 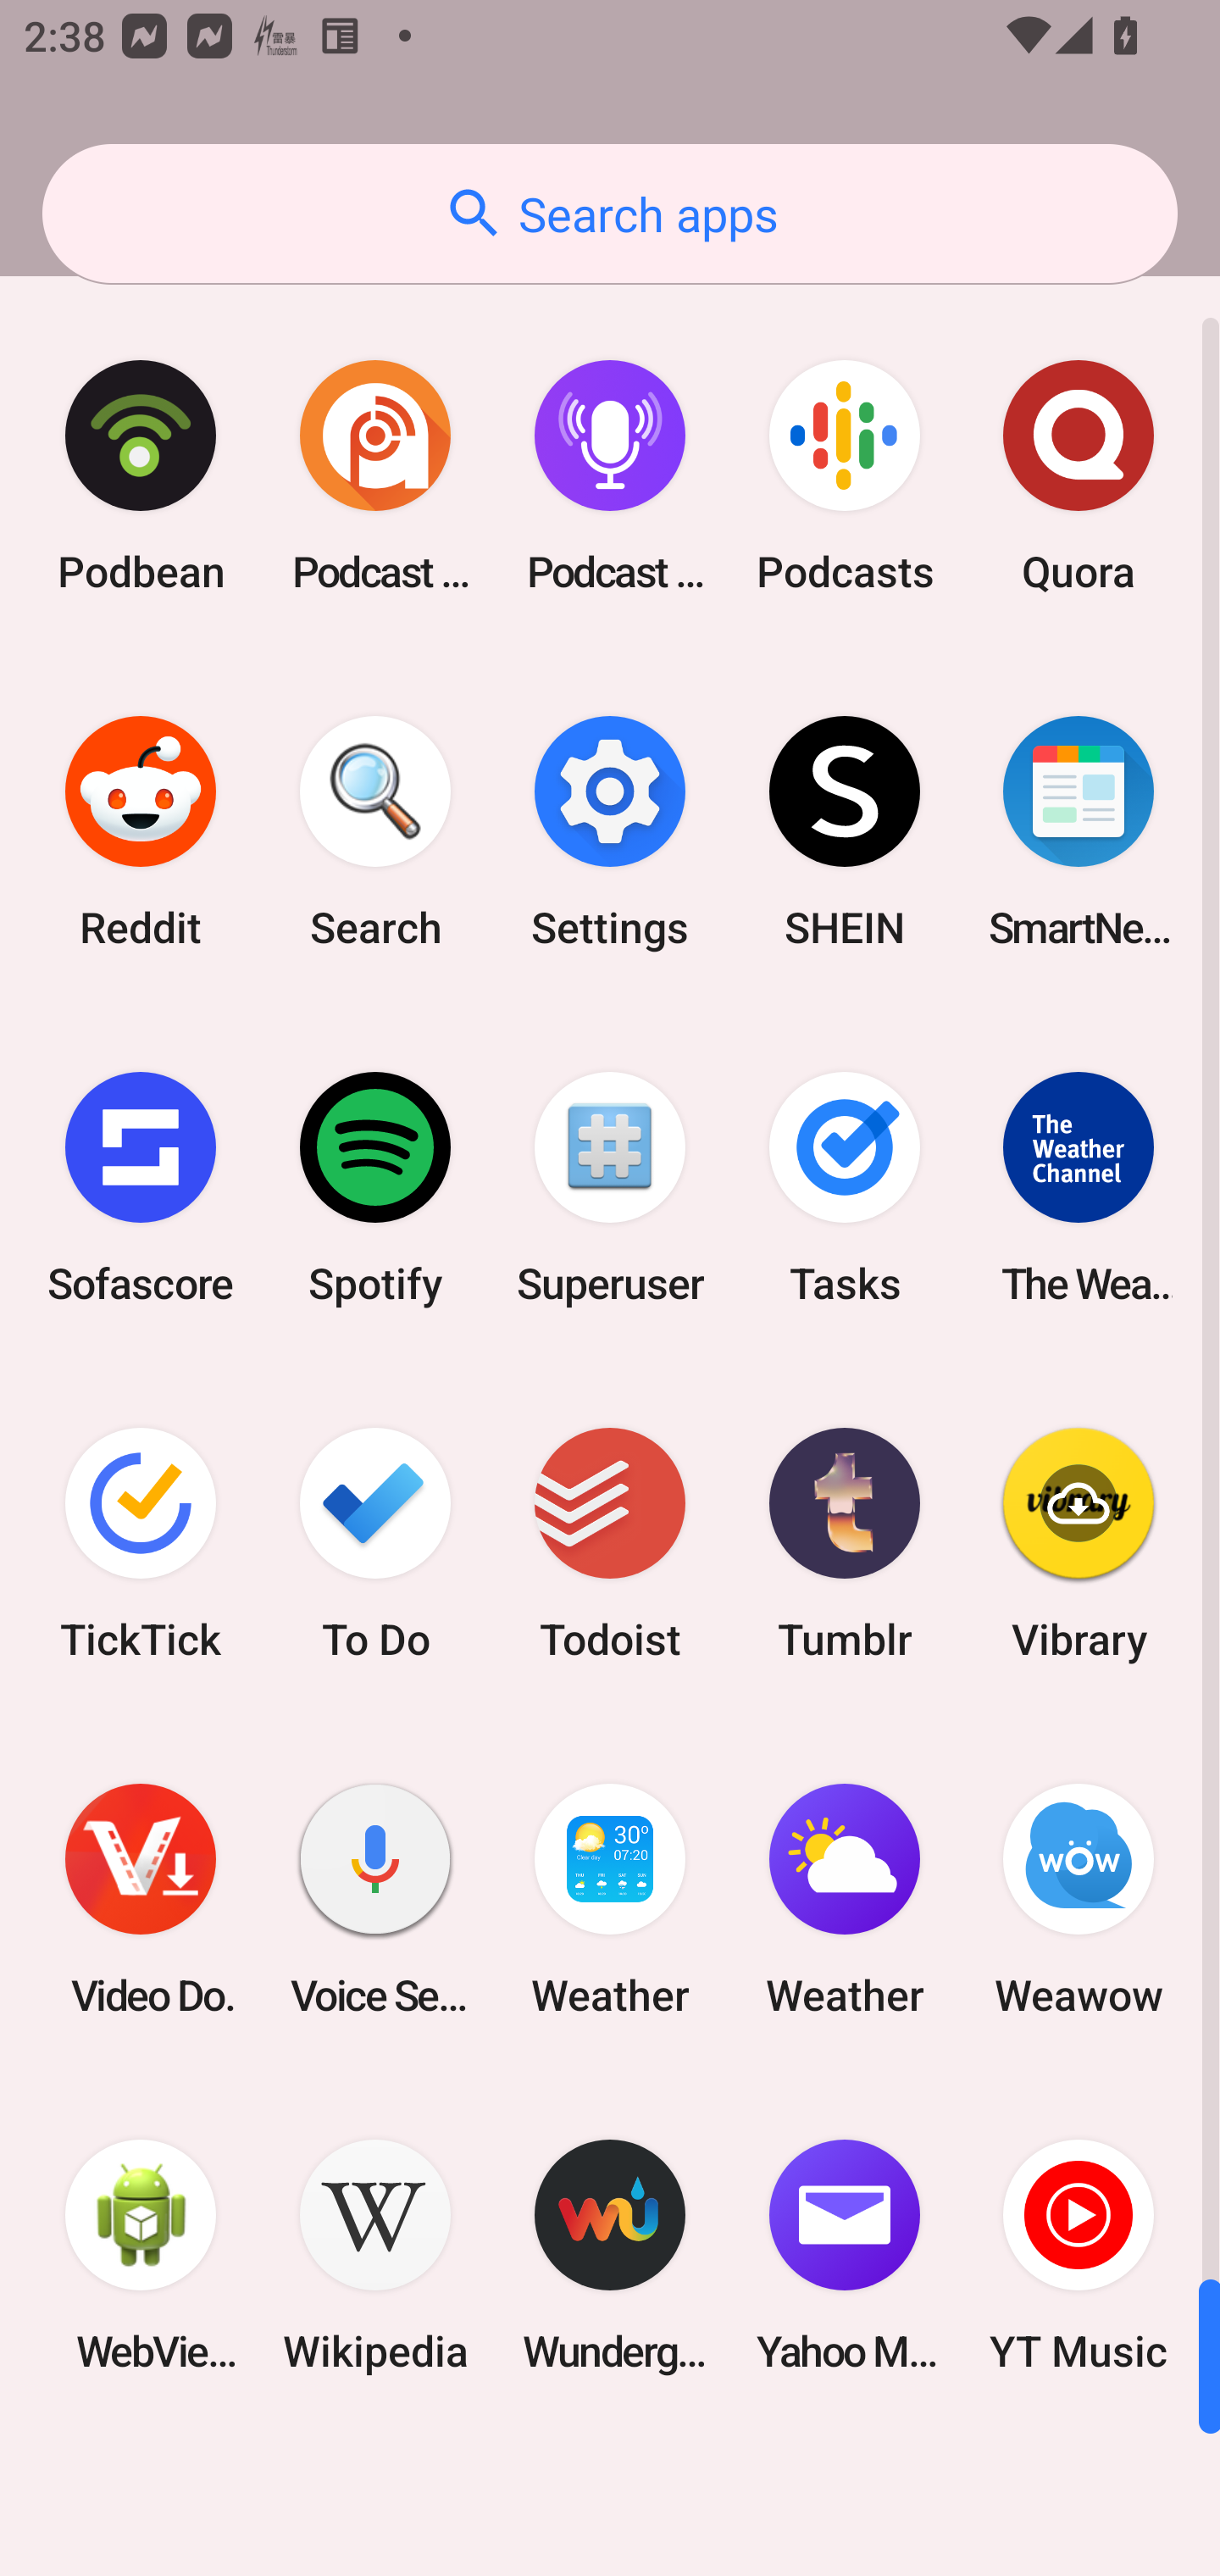 I want to click on   Search apps, so click(x=610, y=214).